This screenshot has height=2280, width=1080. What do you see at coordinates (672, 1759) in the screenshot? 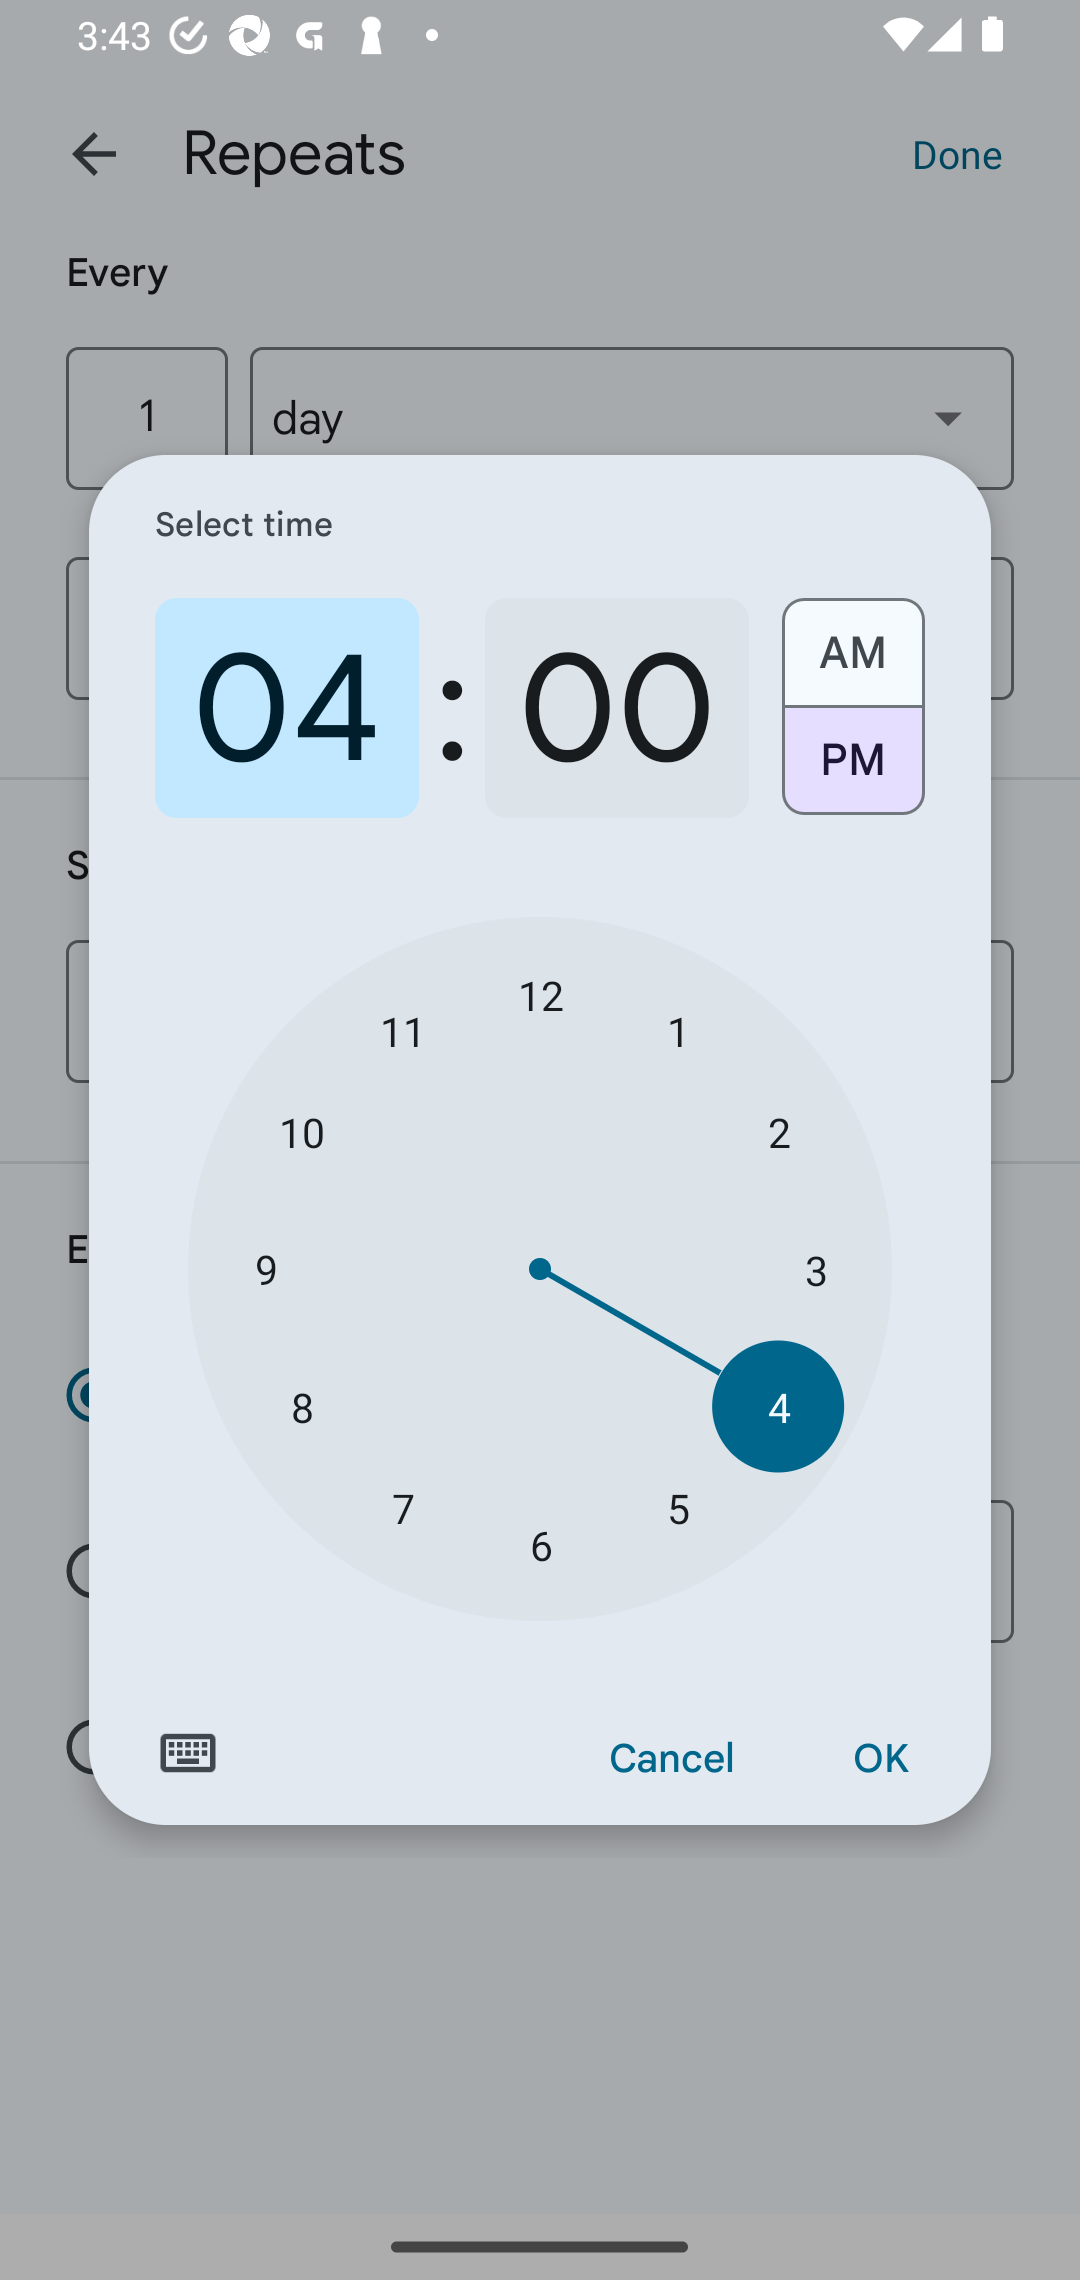
I see `Cancel` at bounding box center [672, 1759].